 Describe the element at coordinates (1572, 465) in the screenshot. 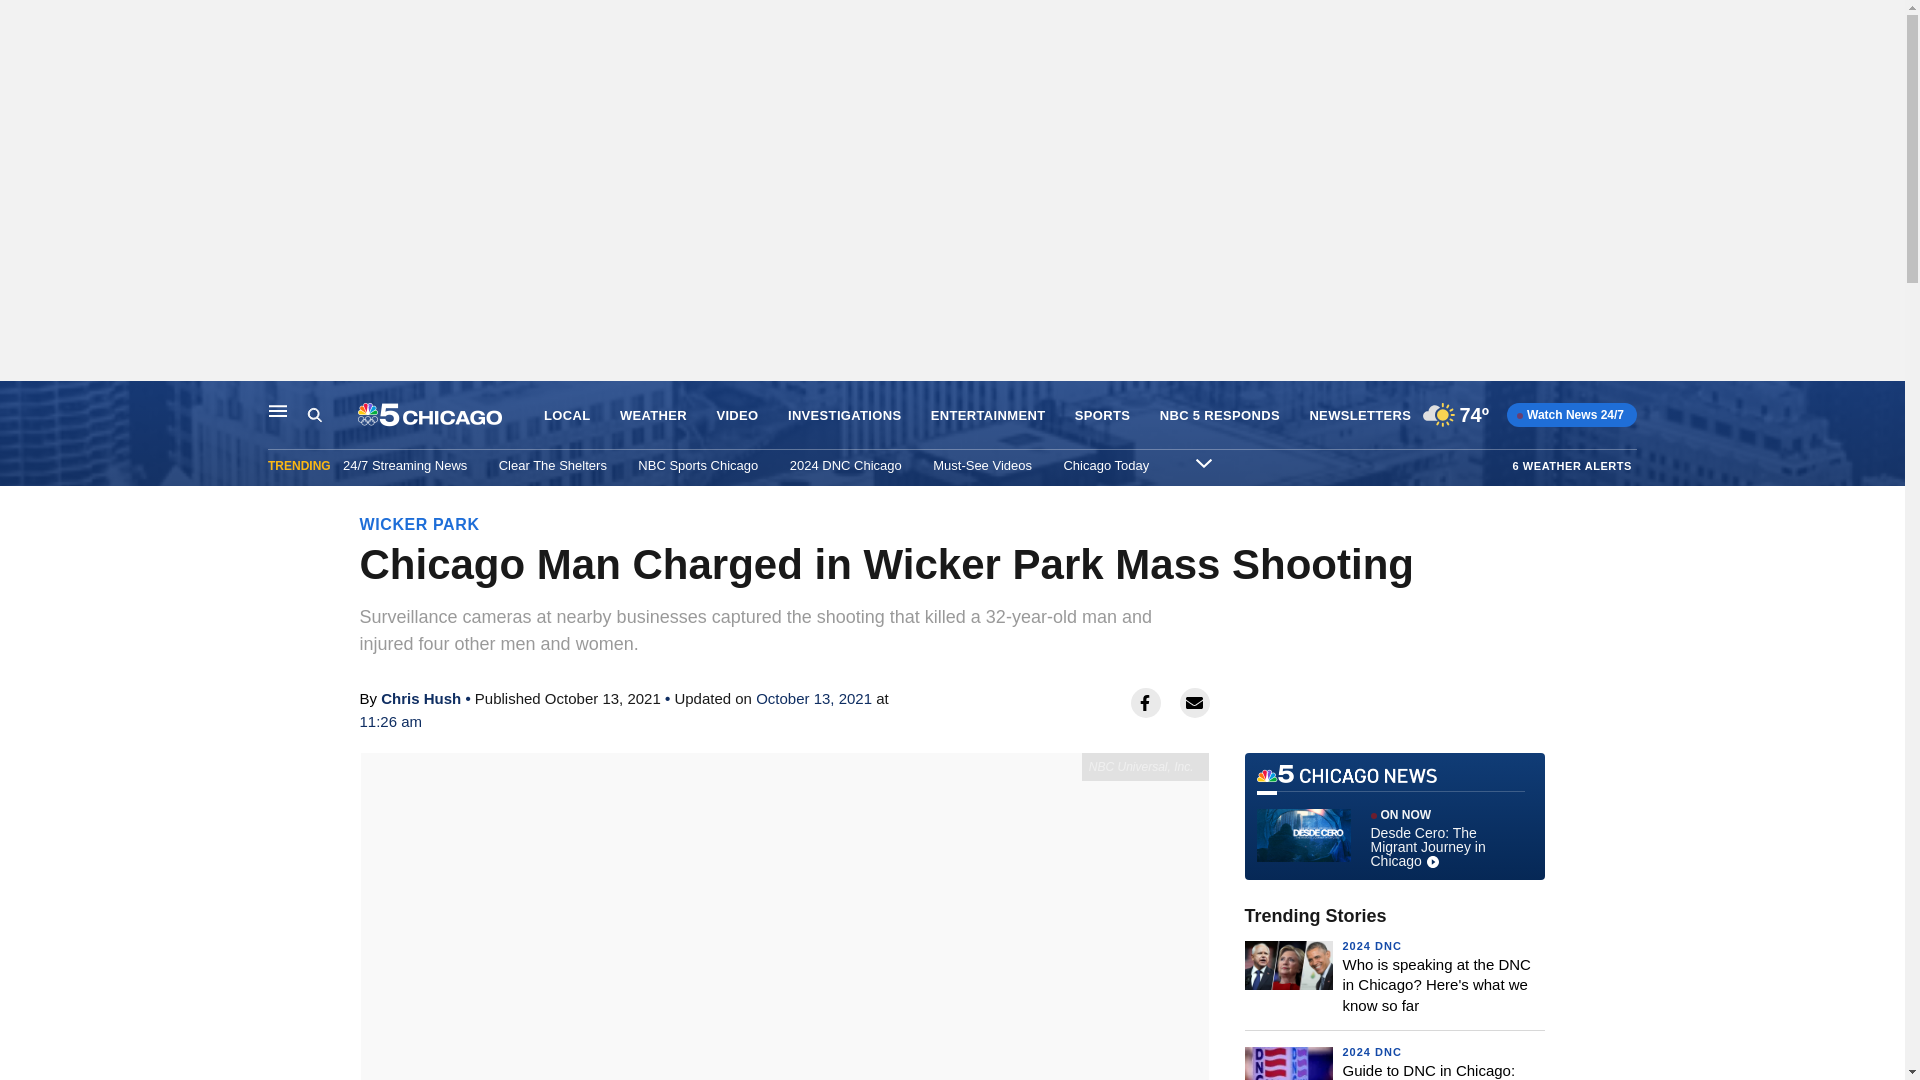

I see `6 WEATHER ALERTS` at that location.